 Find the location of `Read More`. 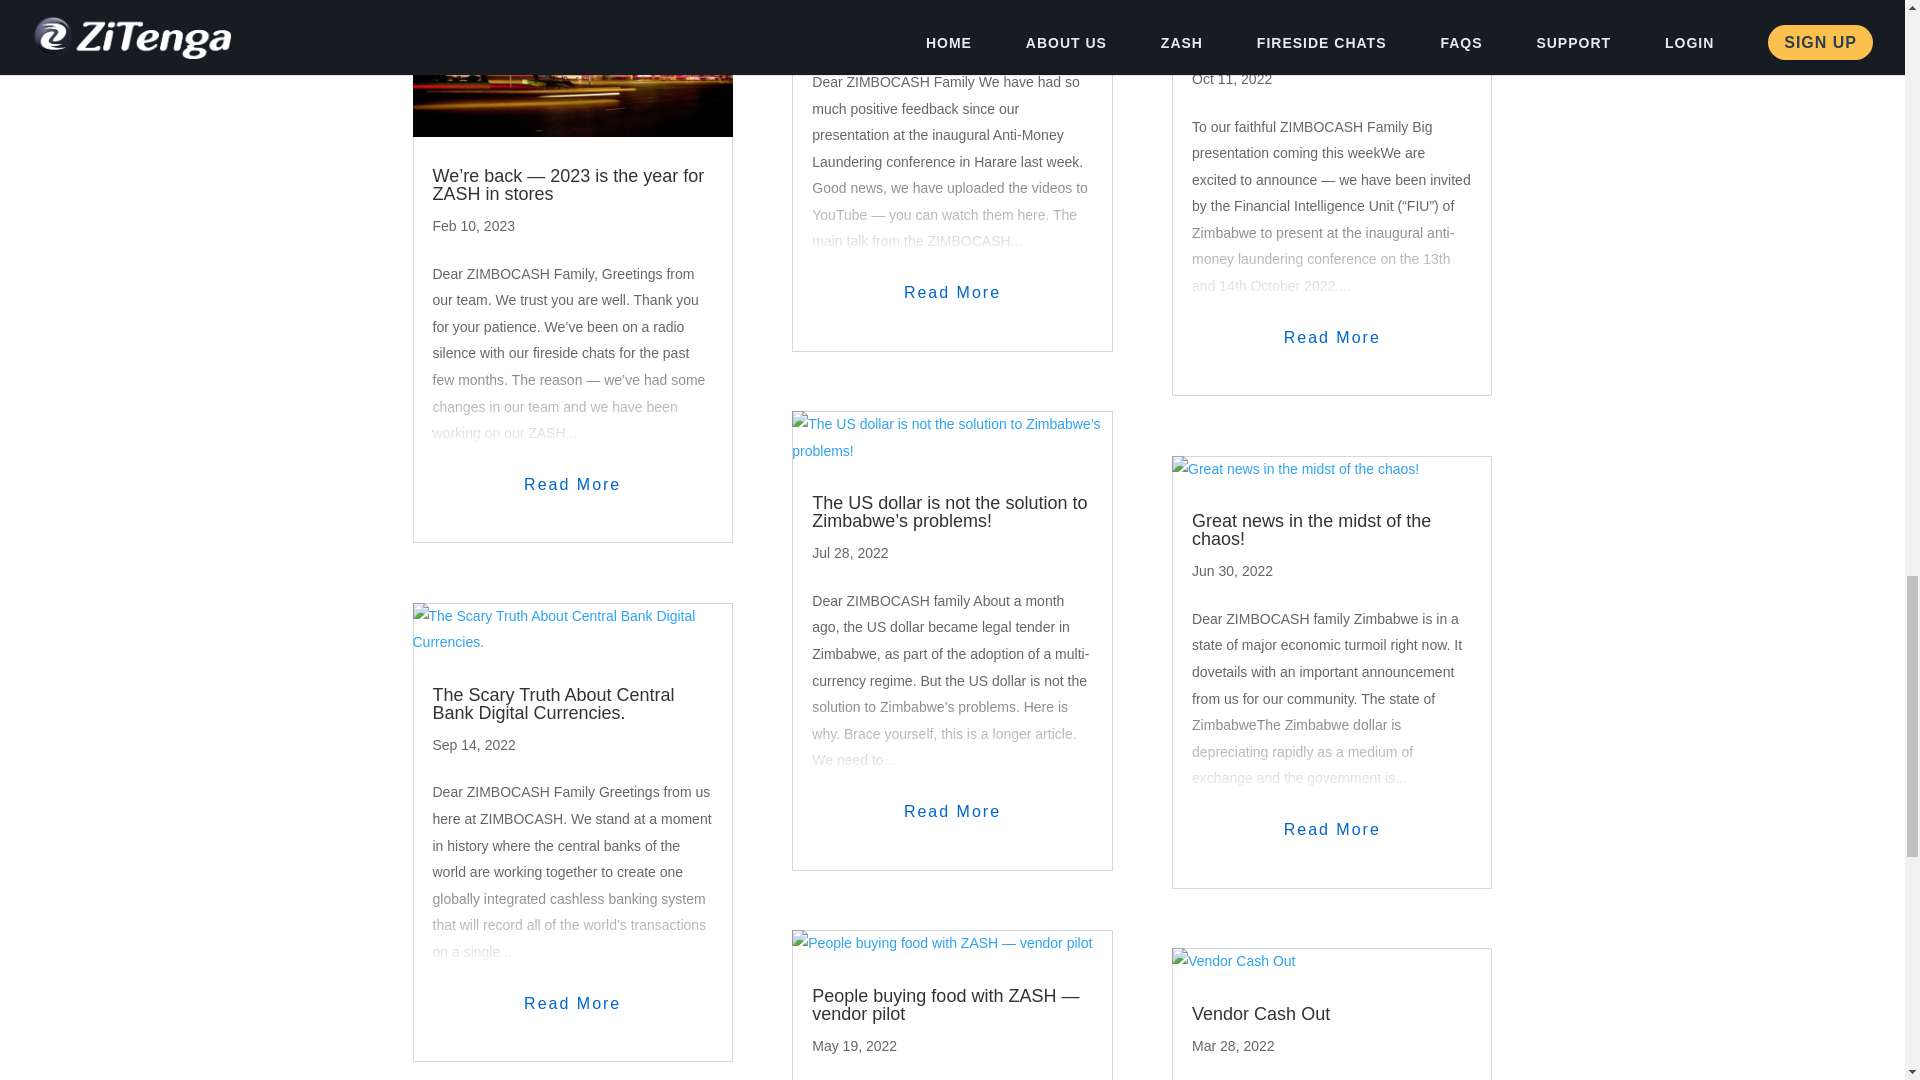

Read More is located at coordinates (952, 812).